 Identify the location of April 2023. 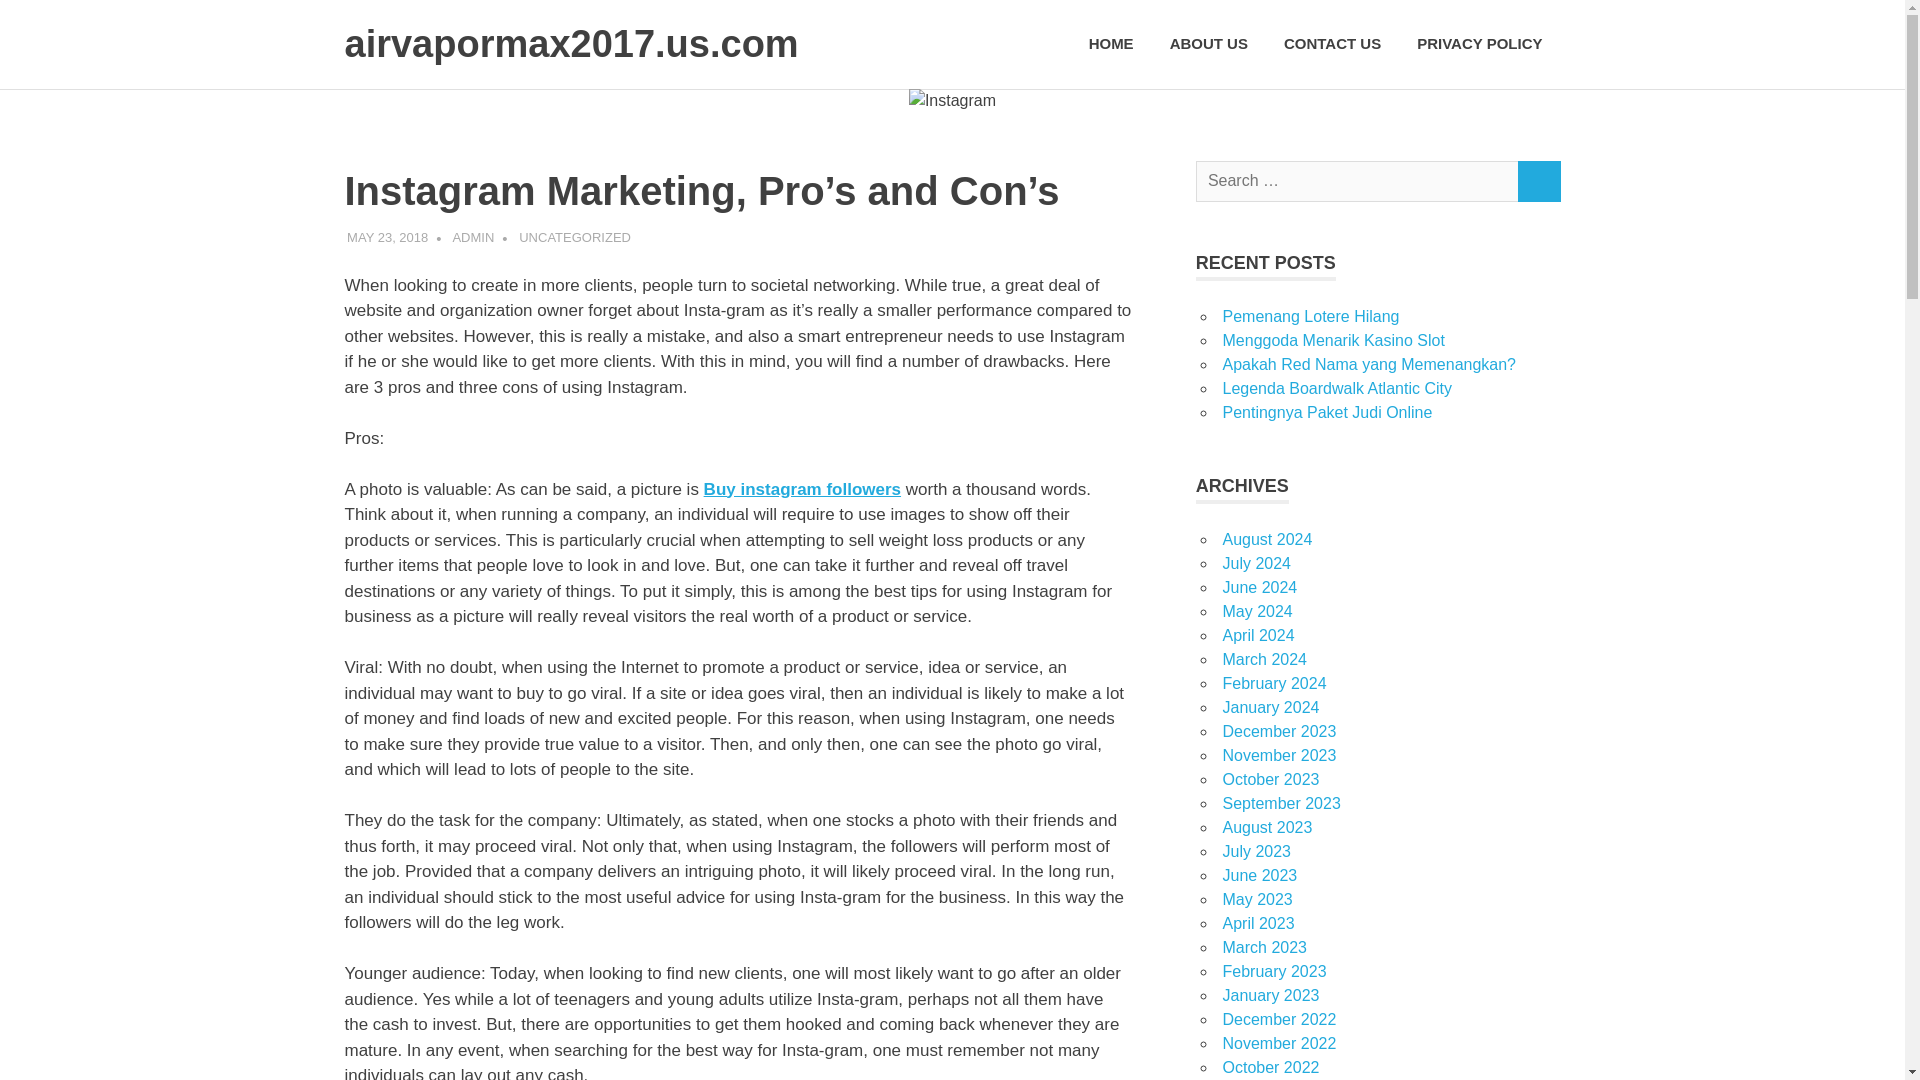
(1258, 923).